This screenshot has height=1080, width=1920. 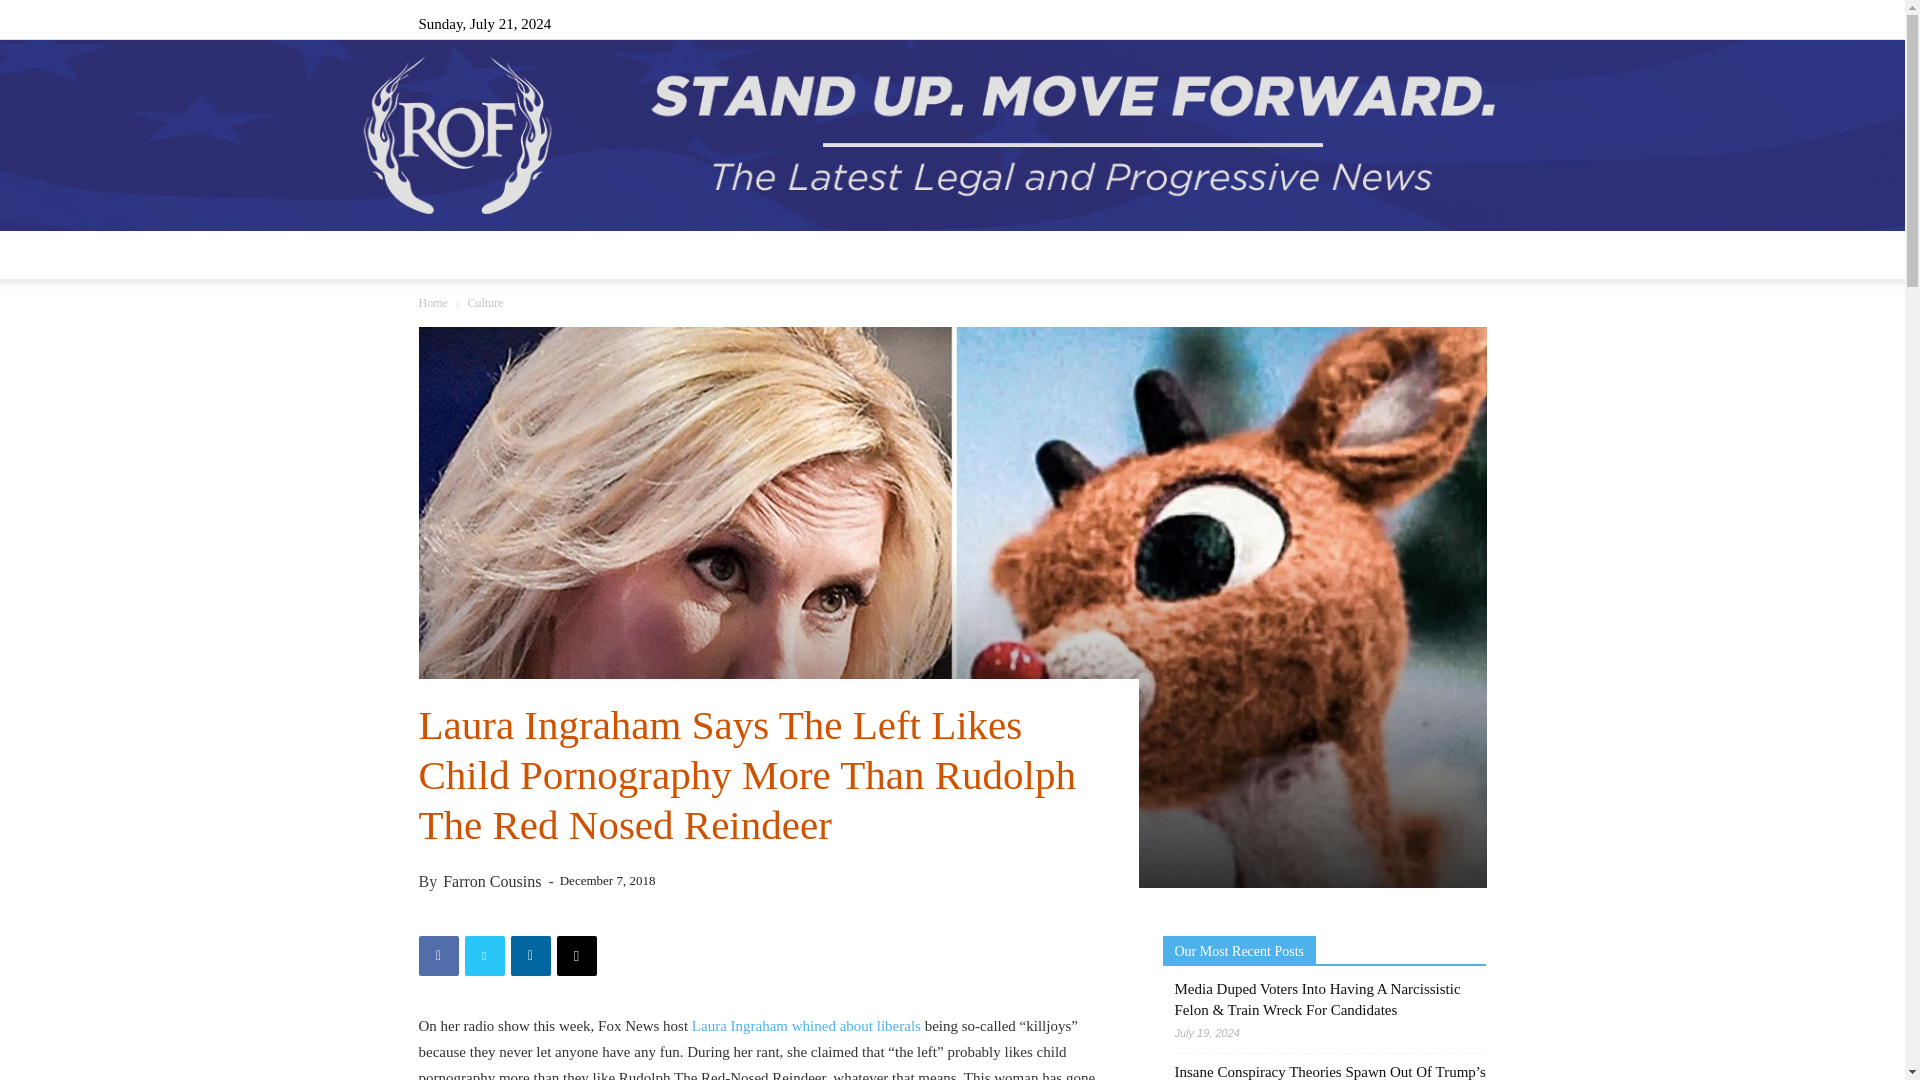 What do you see at coordinates (1438, 23) in the screenshot?
I see `Twitter` at bounding box center [1438, 23].